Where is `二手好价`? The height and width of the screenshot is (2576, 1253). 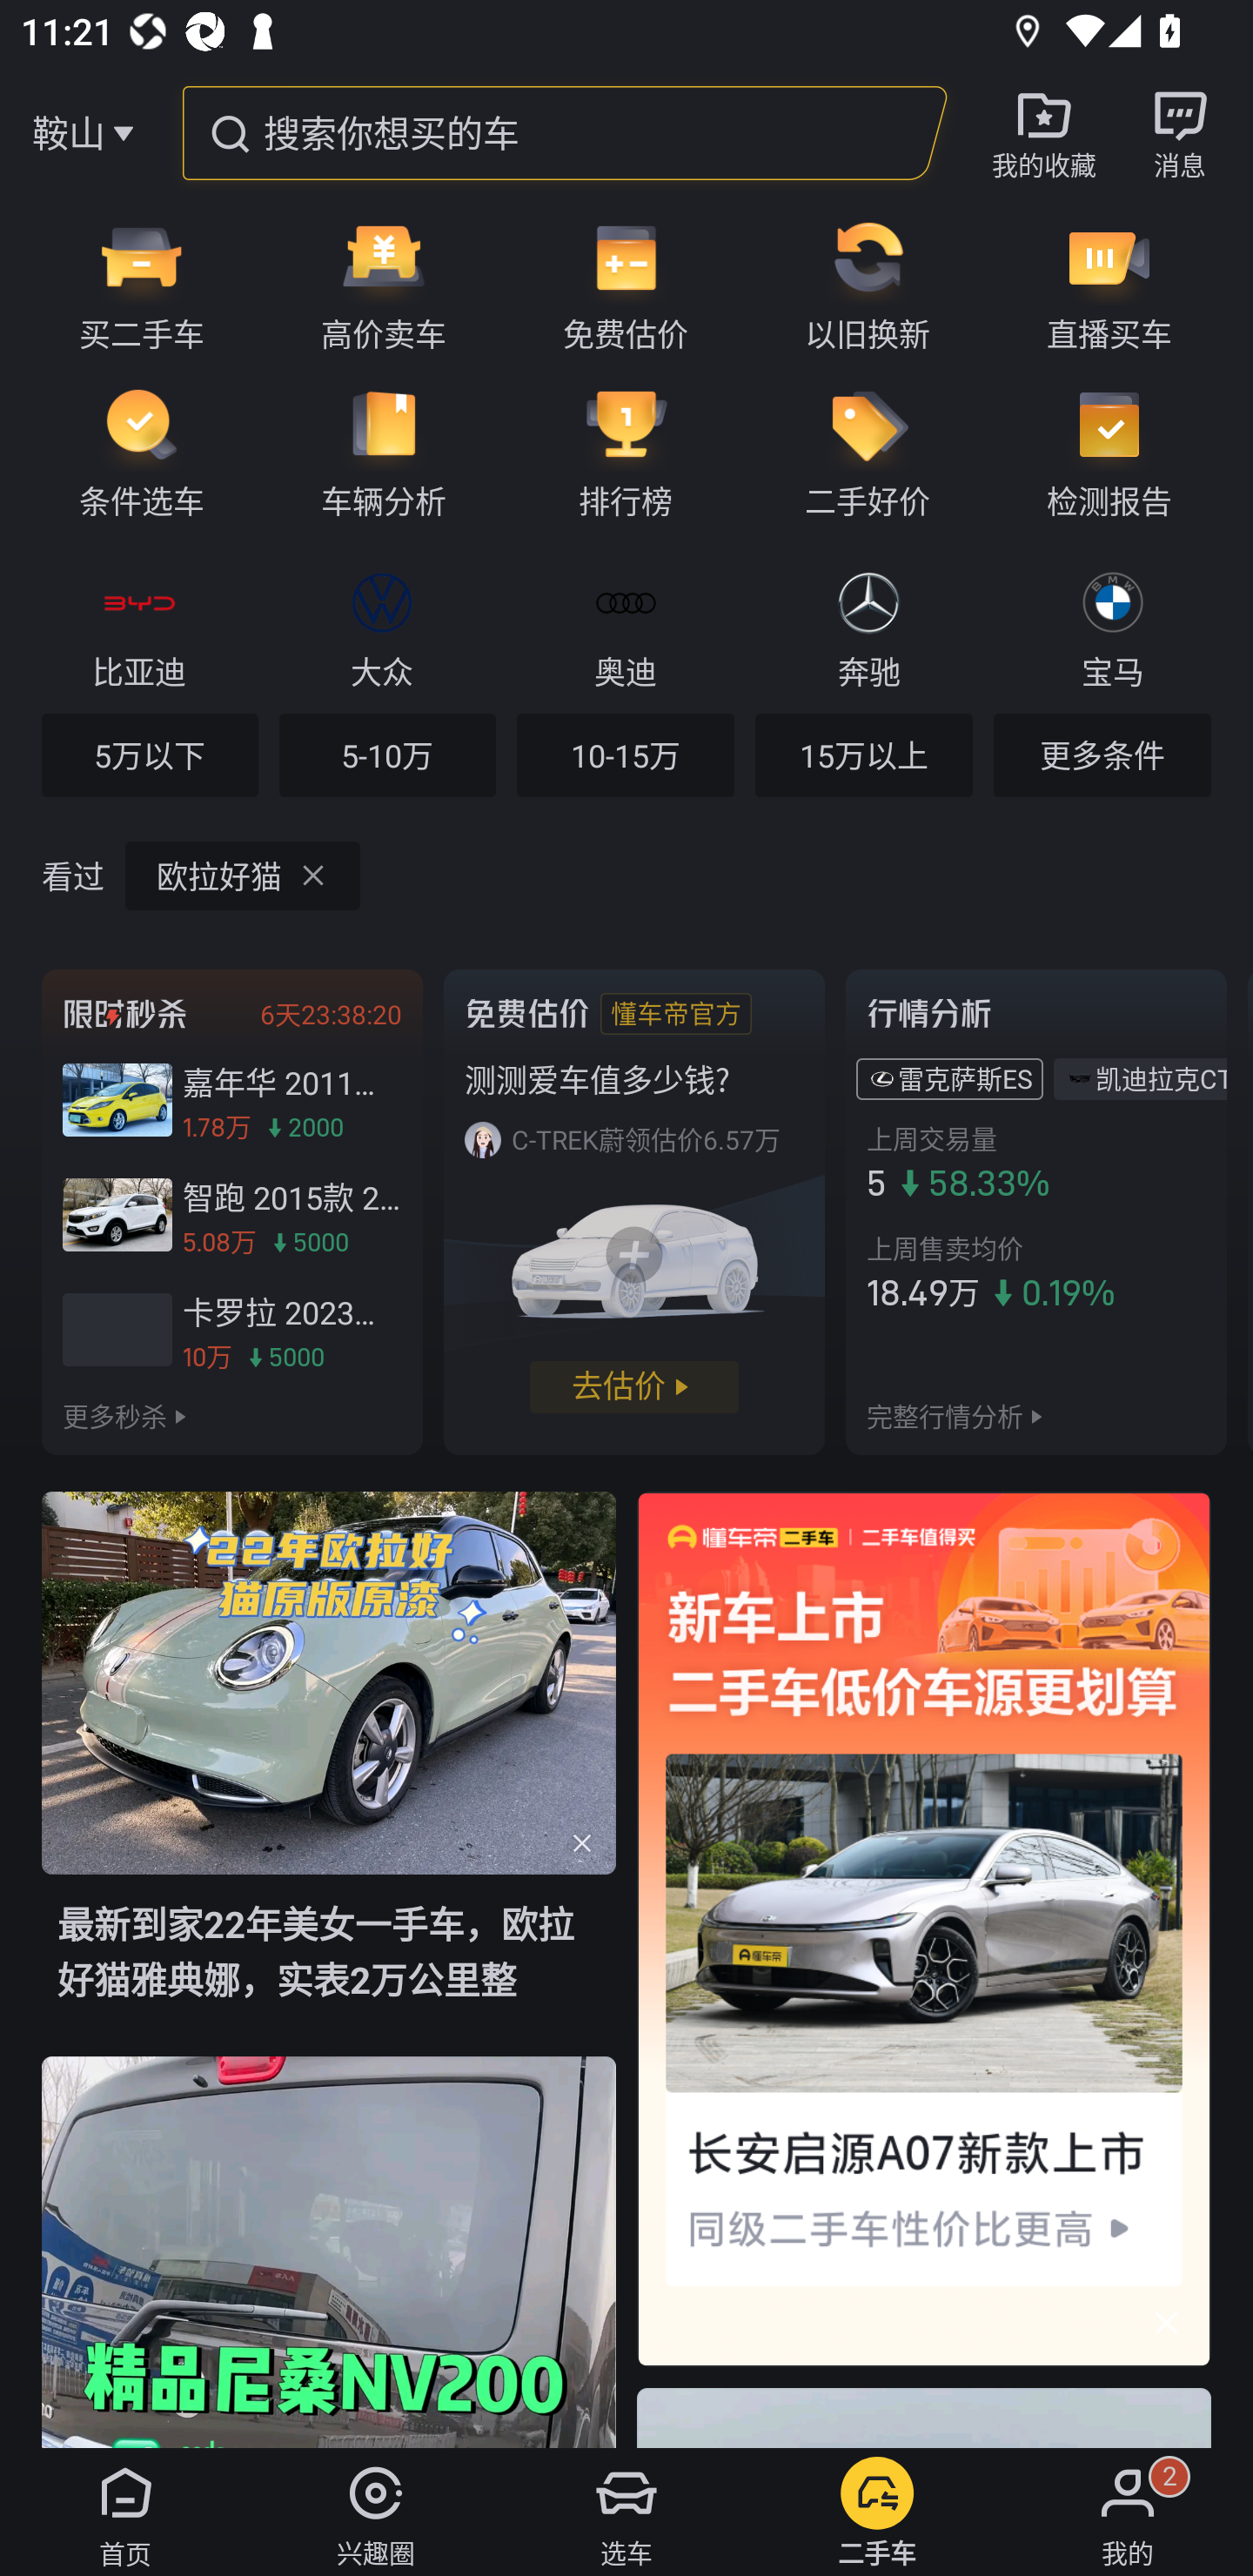 二手好价 is located at coordinates (868, 452).